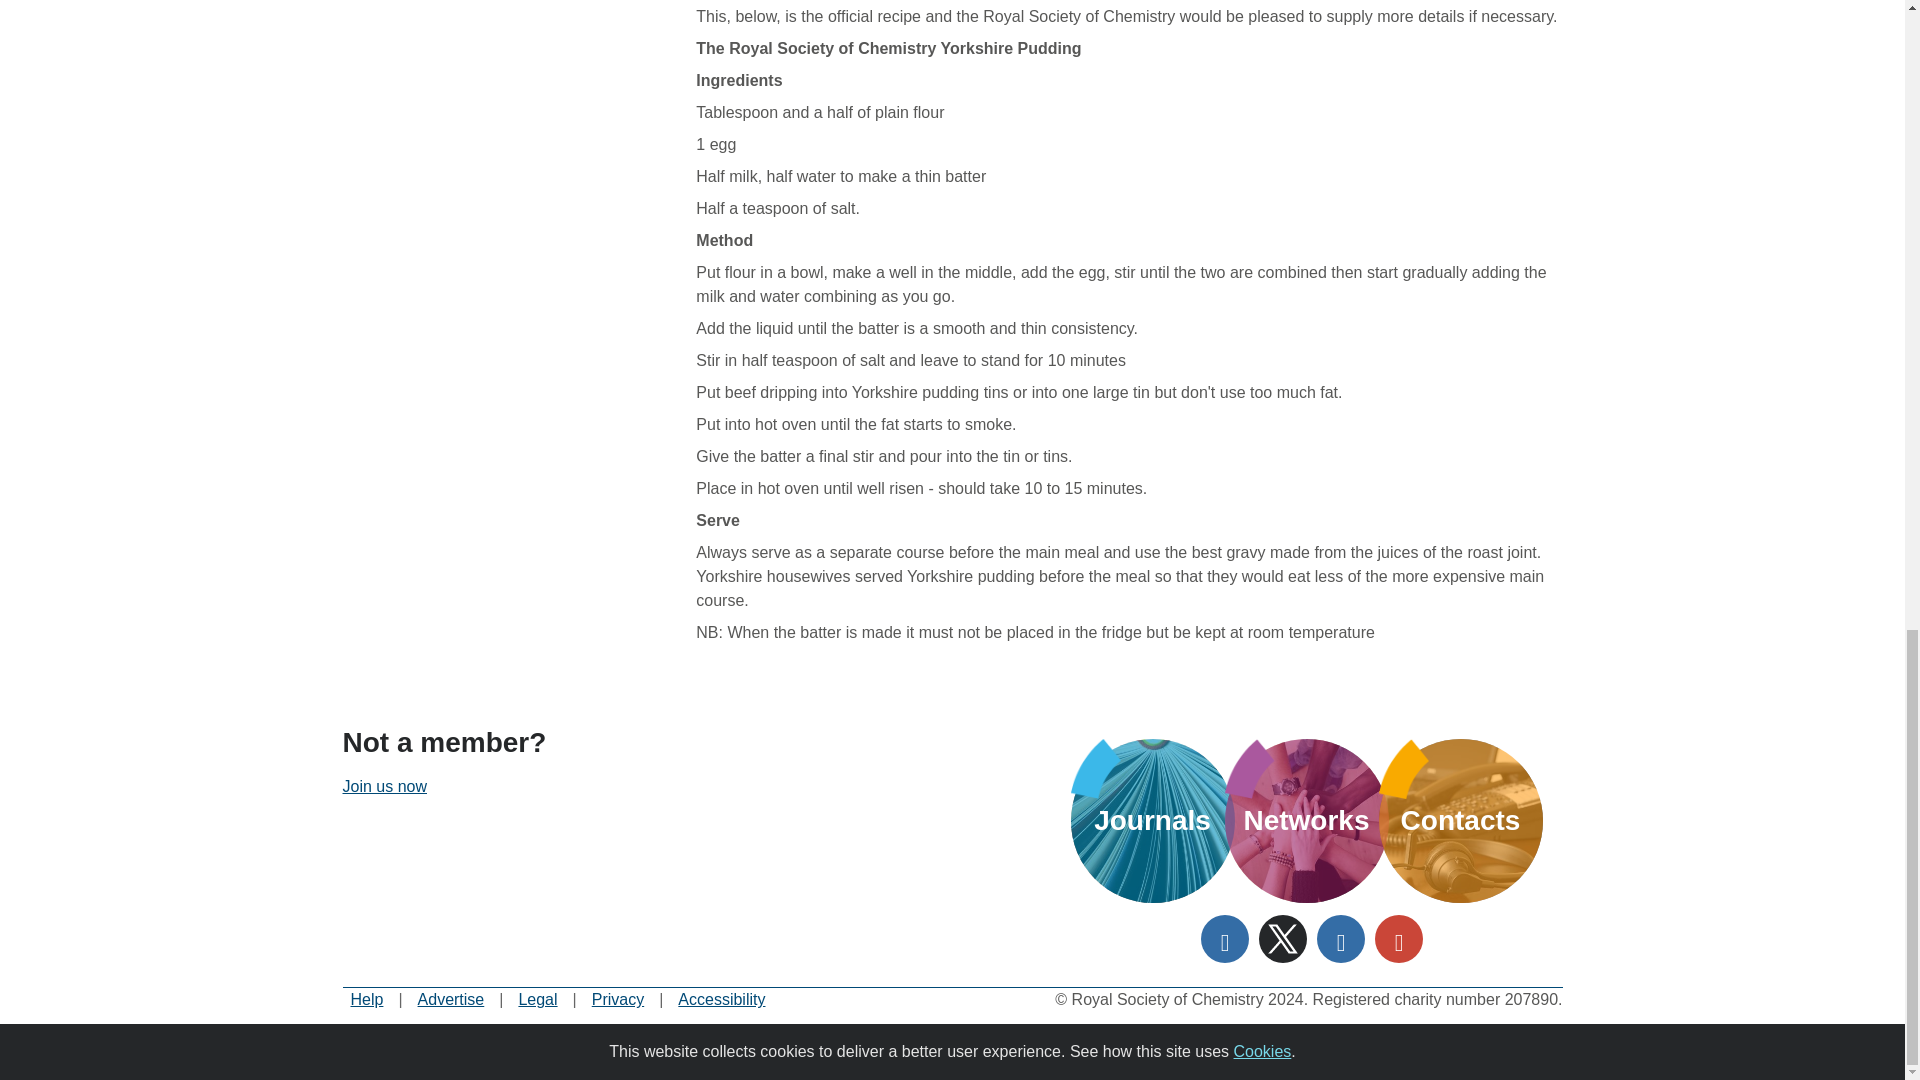 Image resolution: width=1920 pixels, height=1080 pixels. What do you see at coordinates (1460, 820) in the screenshot?
I see `Contacts` at bounding box center [1460, 820].